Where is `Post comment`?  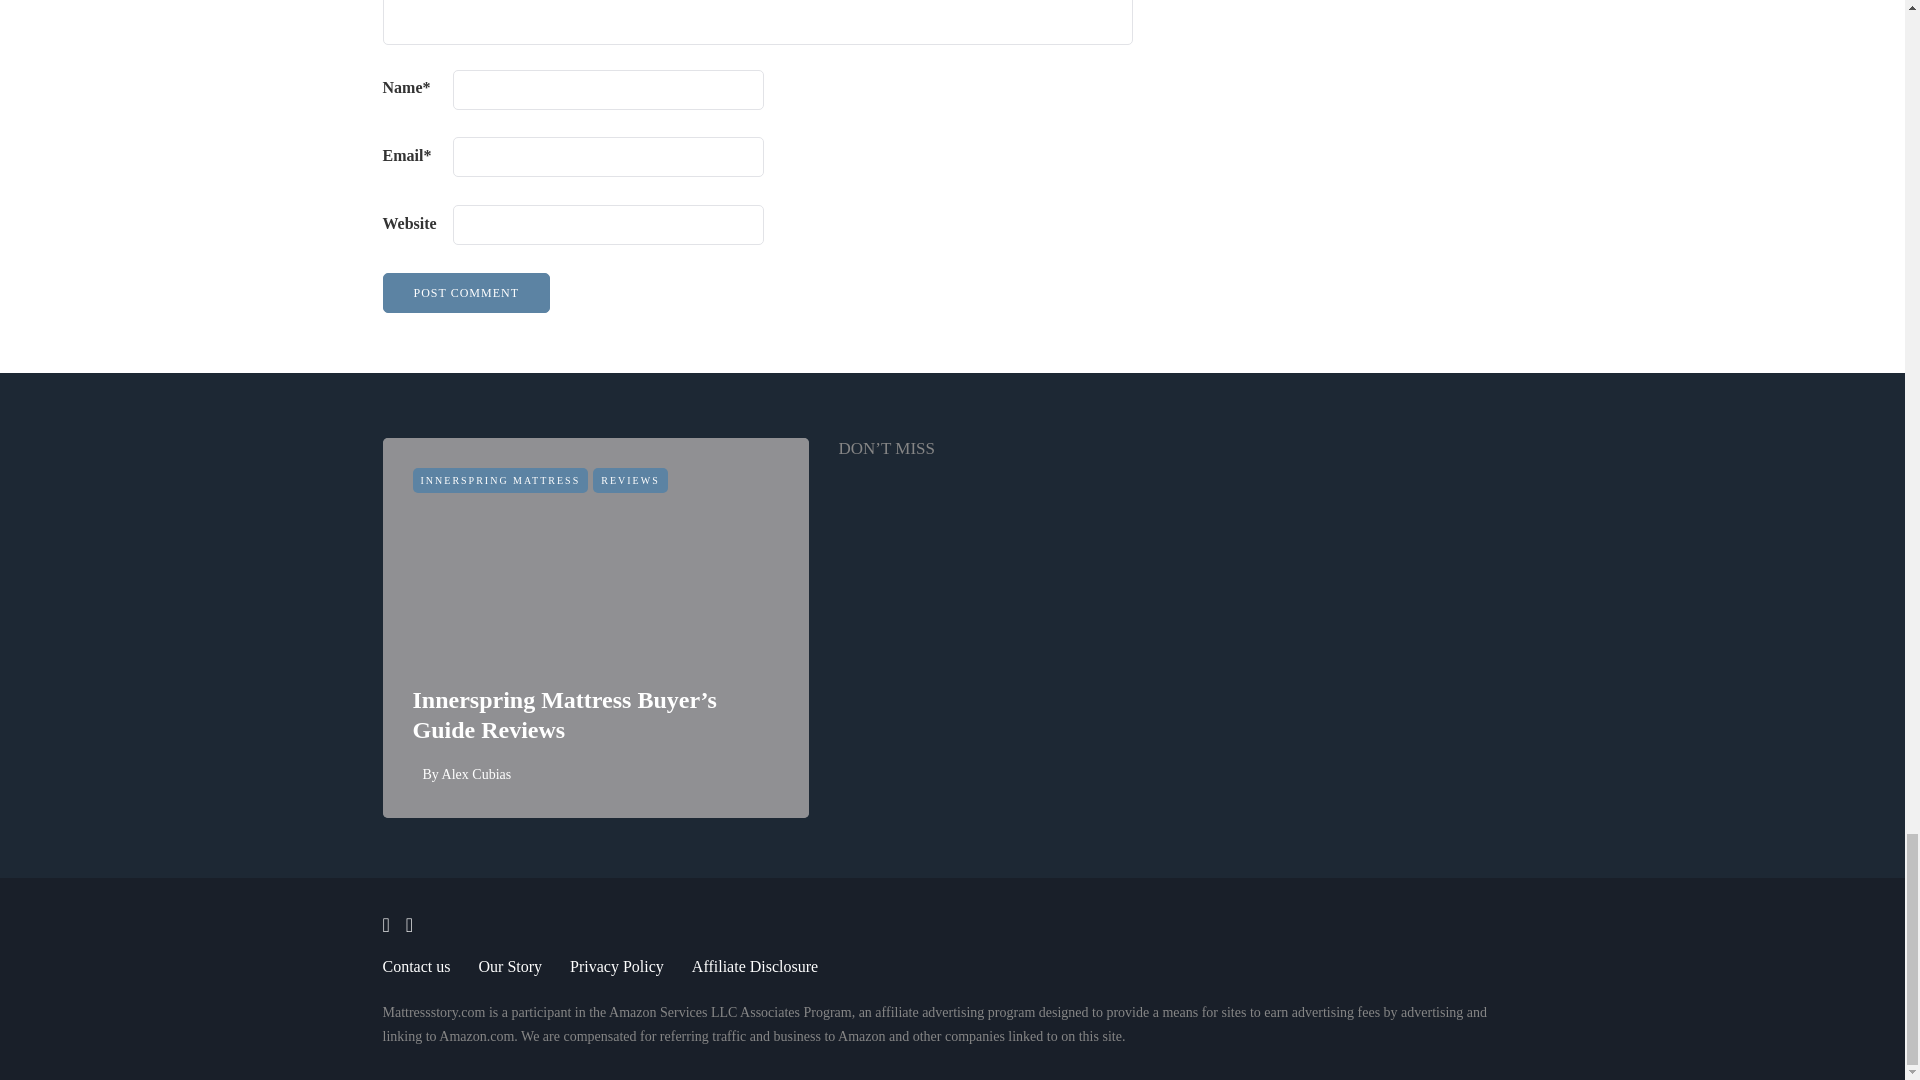
Post comment is located at coordinates (466, 293).